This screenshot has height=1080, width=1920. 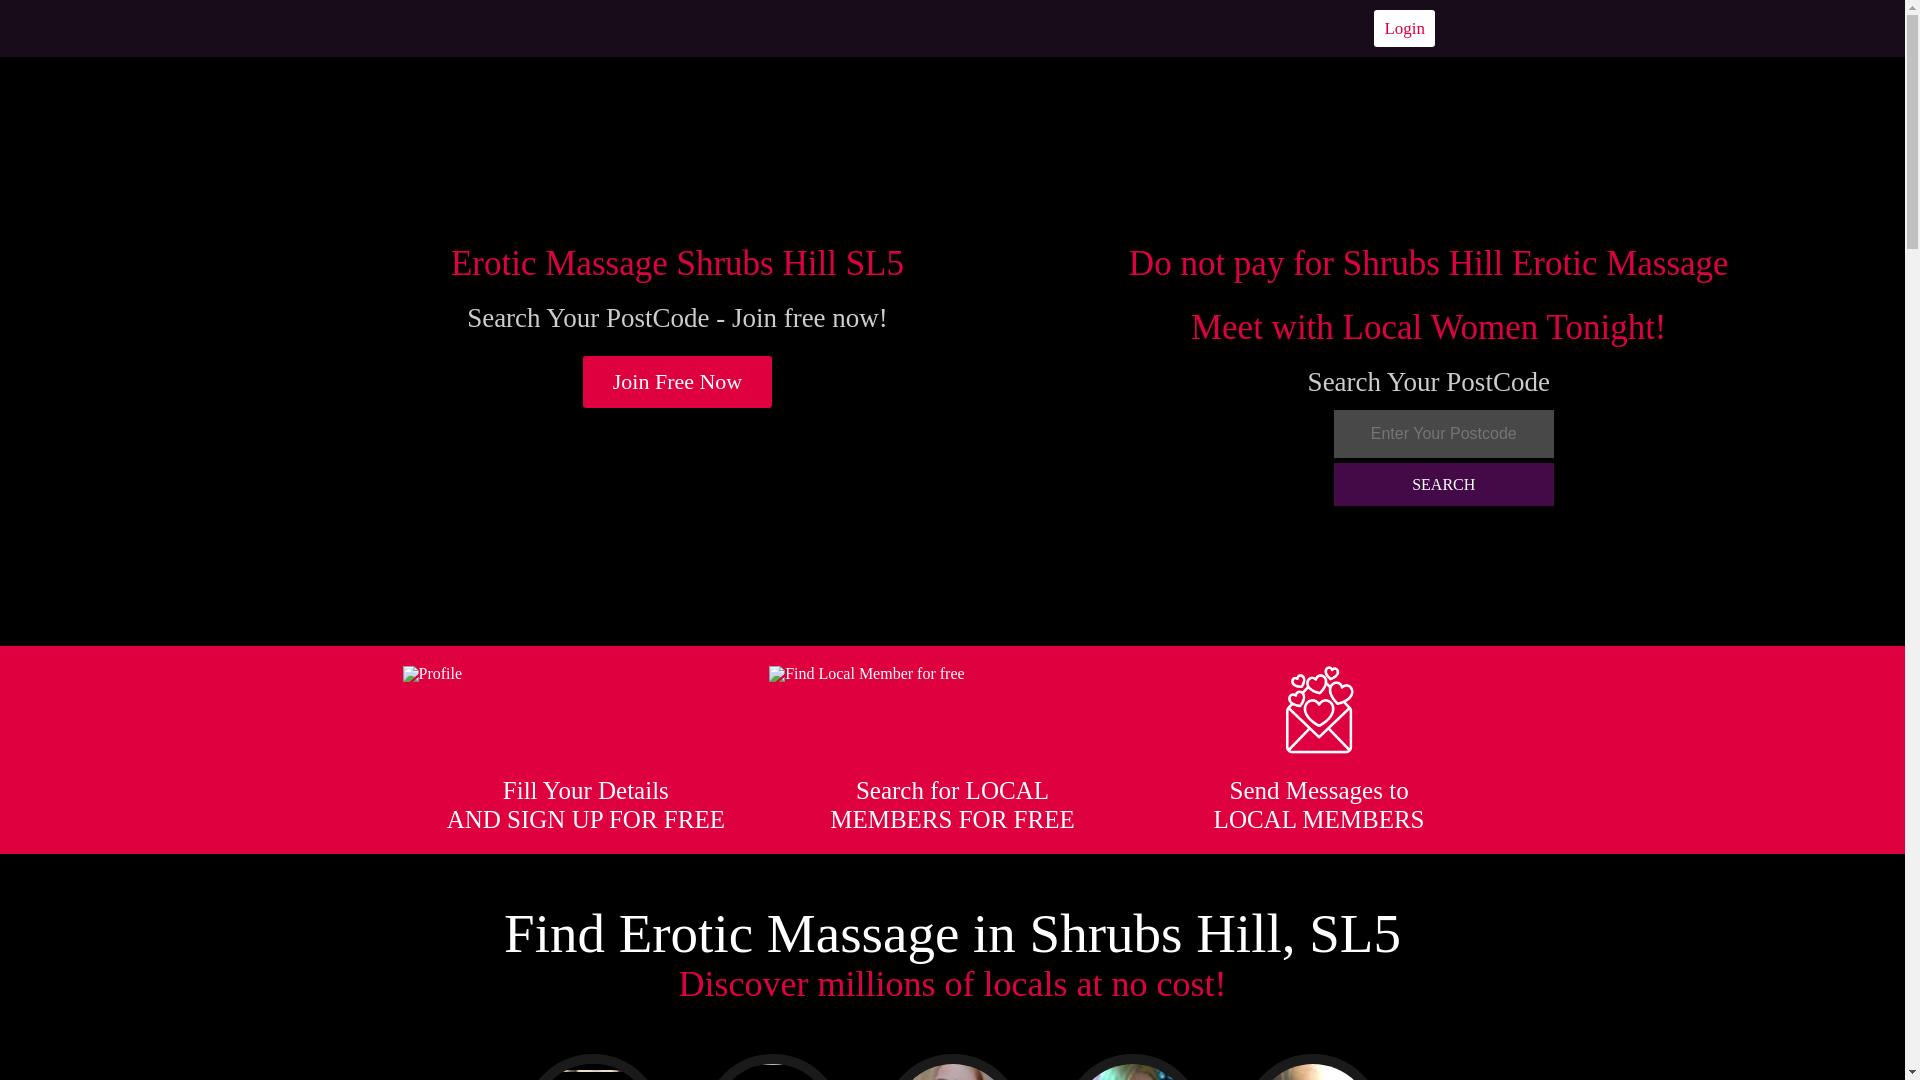 What do you see at coordinates (678, 382) in the screenshot?
I see `Join` at bounding box center [678, 382].